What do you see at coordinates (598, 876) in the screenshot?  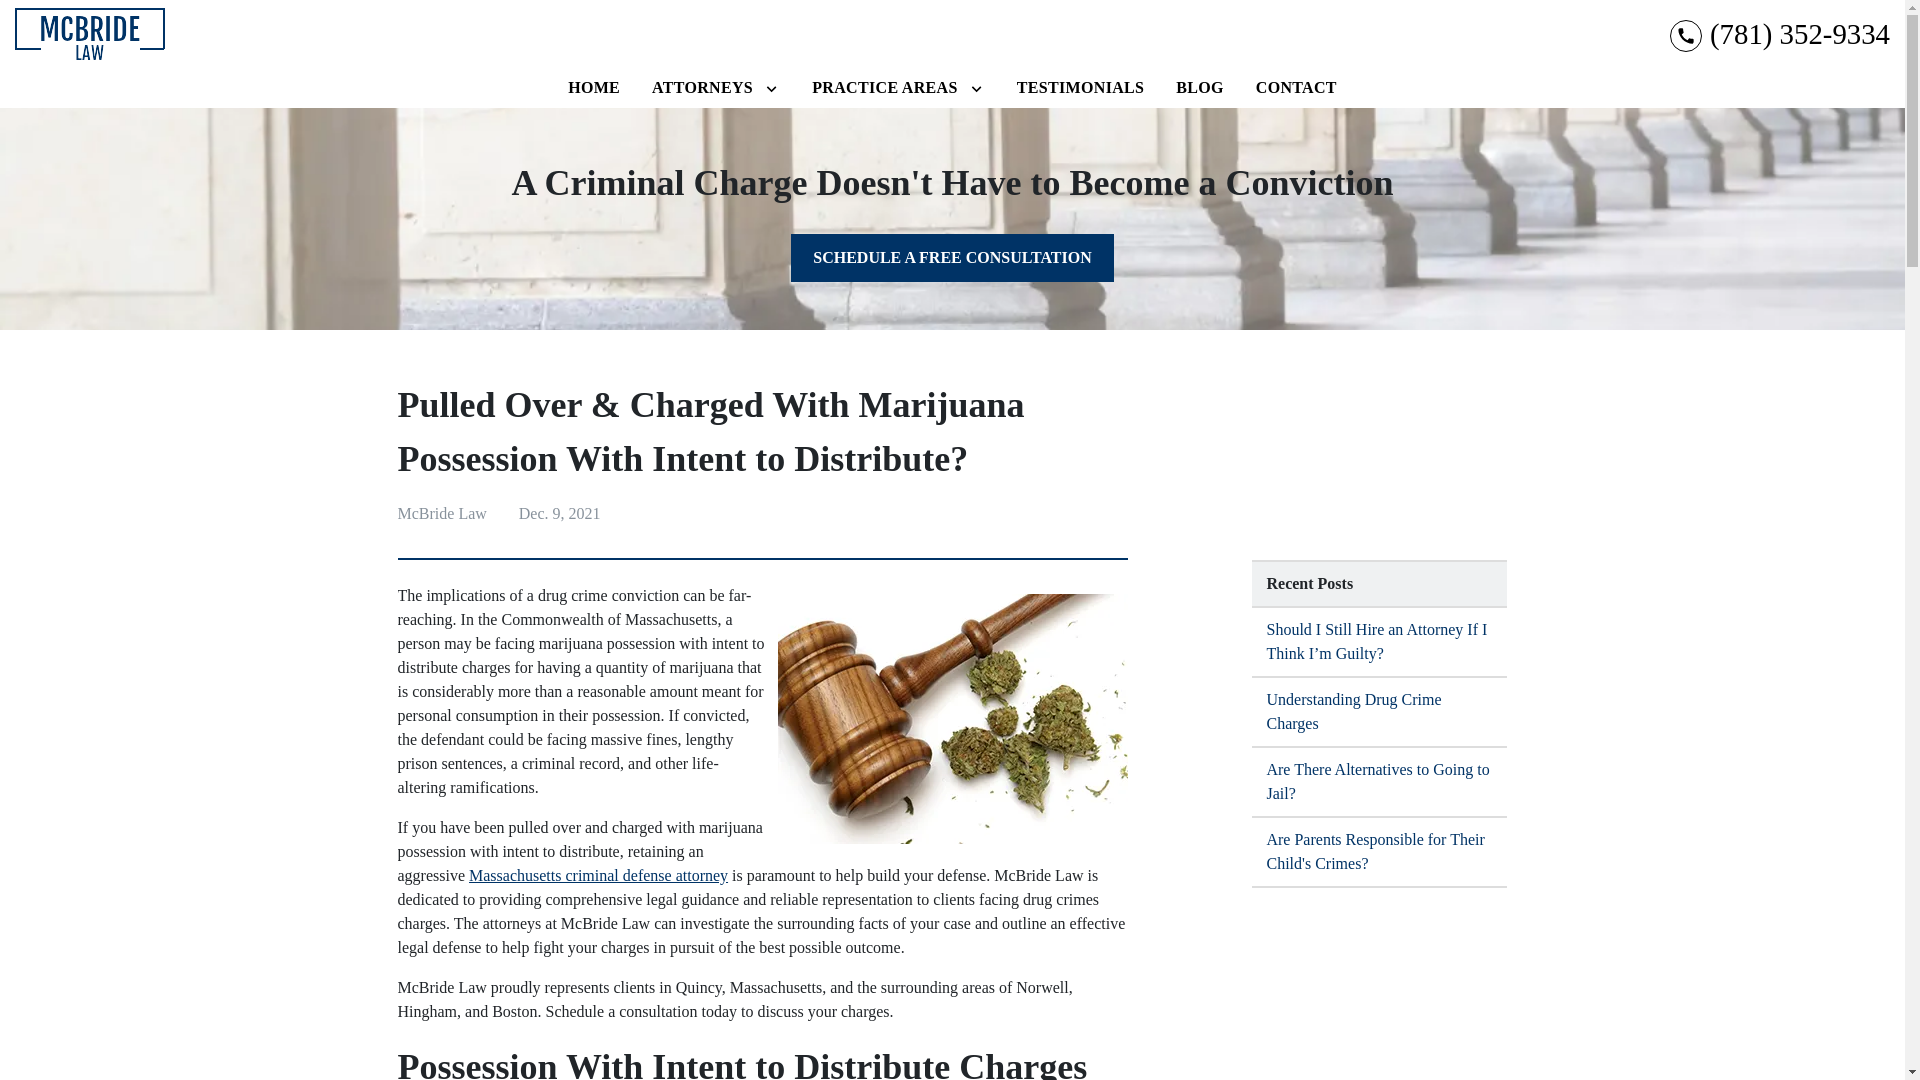 I see `Massachusetts criminal defense attorney` at bounding box center [598, 876].